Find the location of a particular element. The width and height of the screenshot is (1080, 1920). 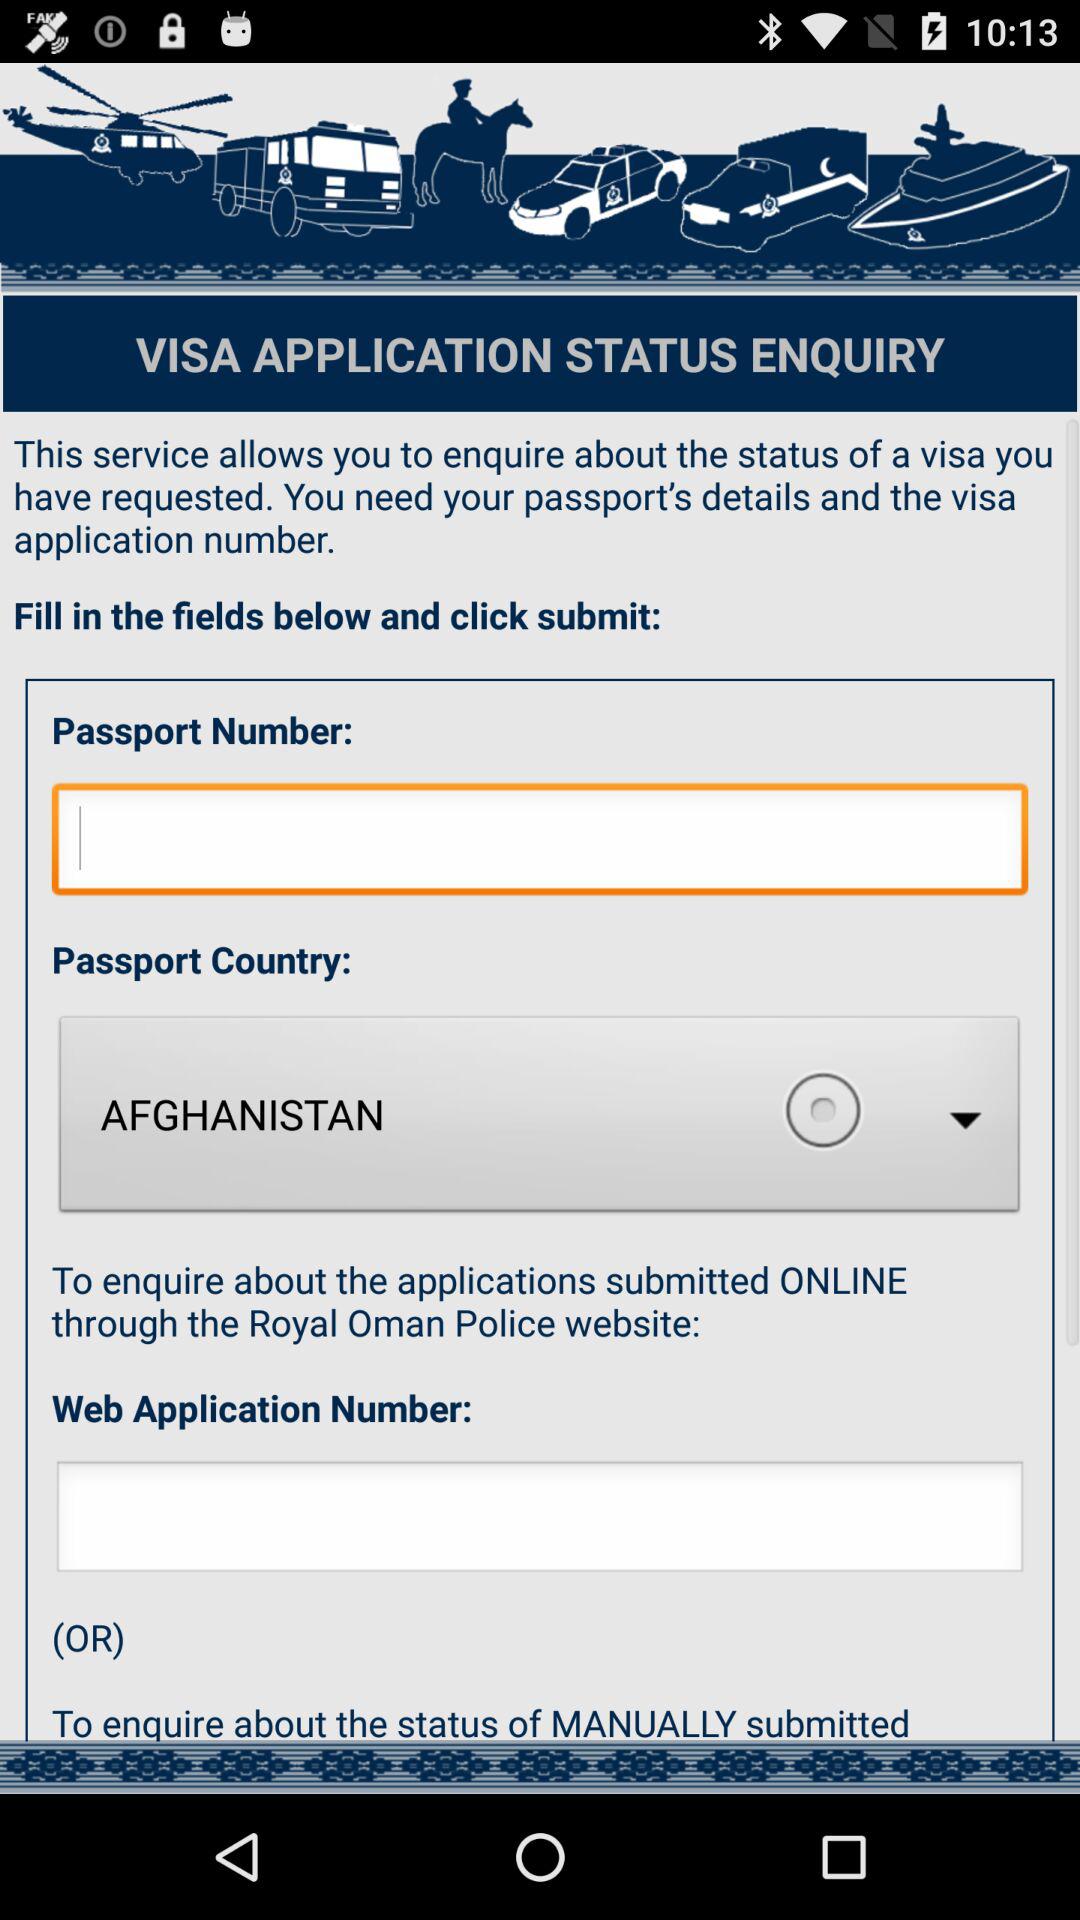

click on the text field below passport number is located at coordinates (540, 844).